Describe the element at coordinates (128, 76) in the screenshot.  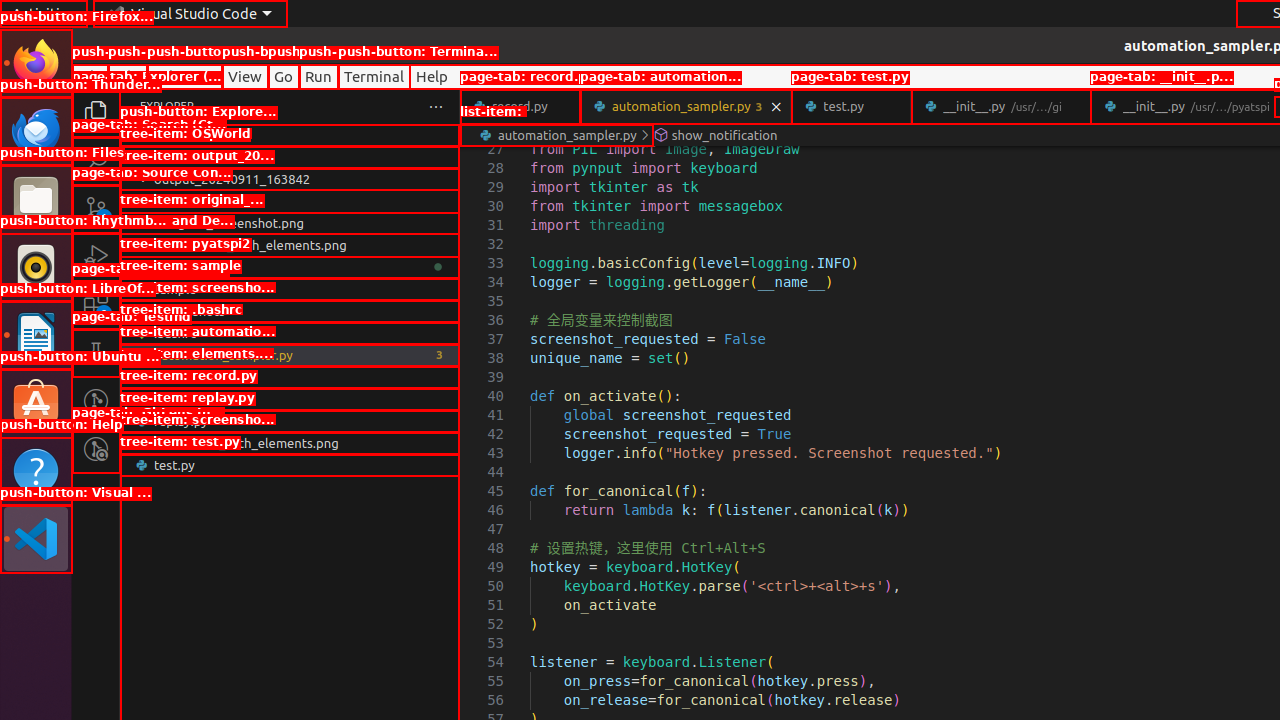
I see `Edit` at that location.